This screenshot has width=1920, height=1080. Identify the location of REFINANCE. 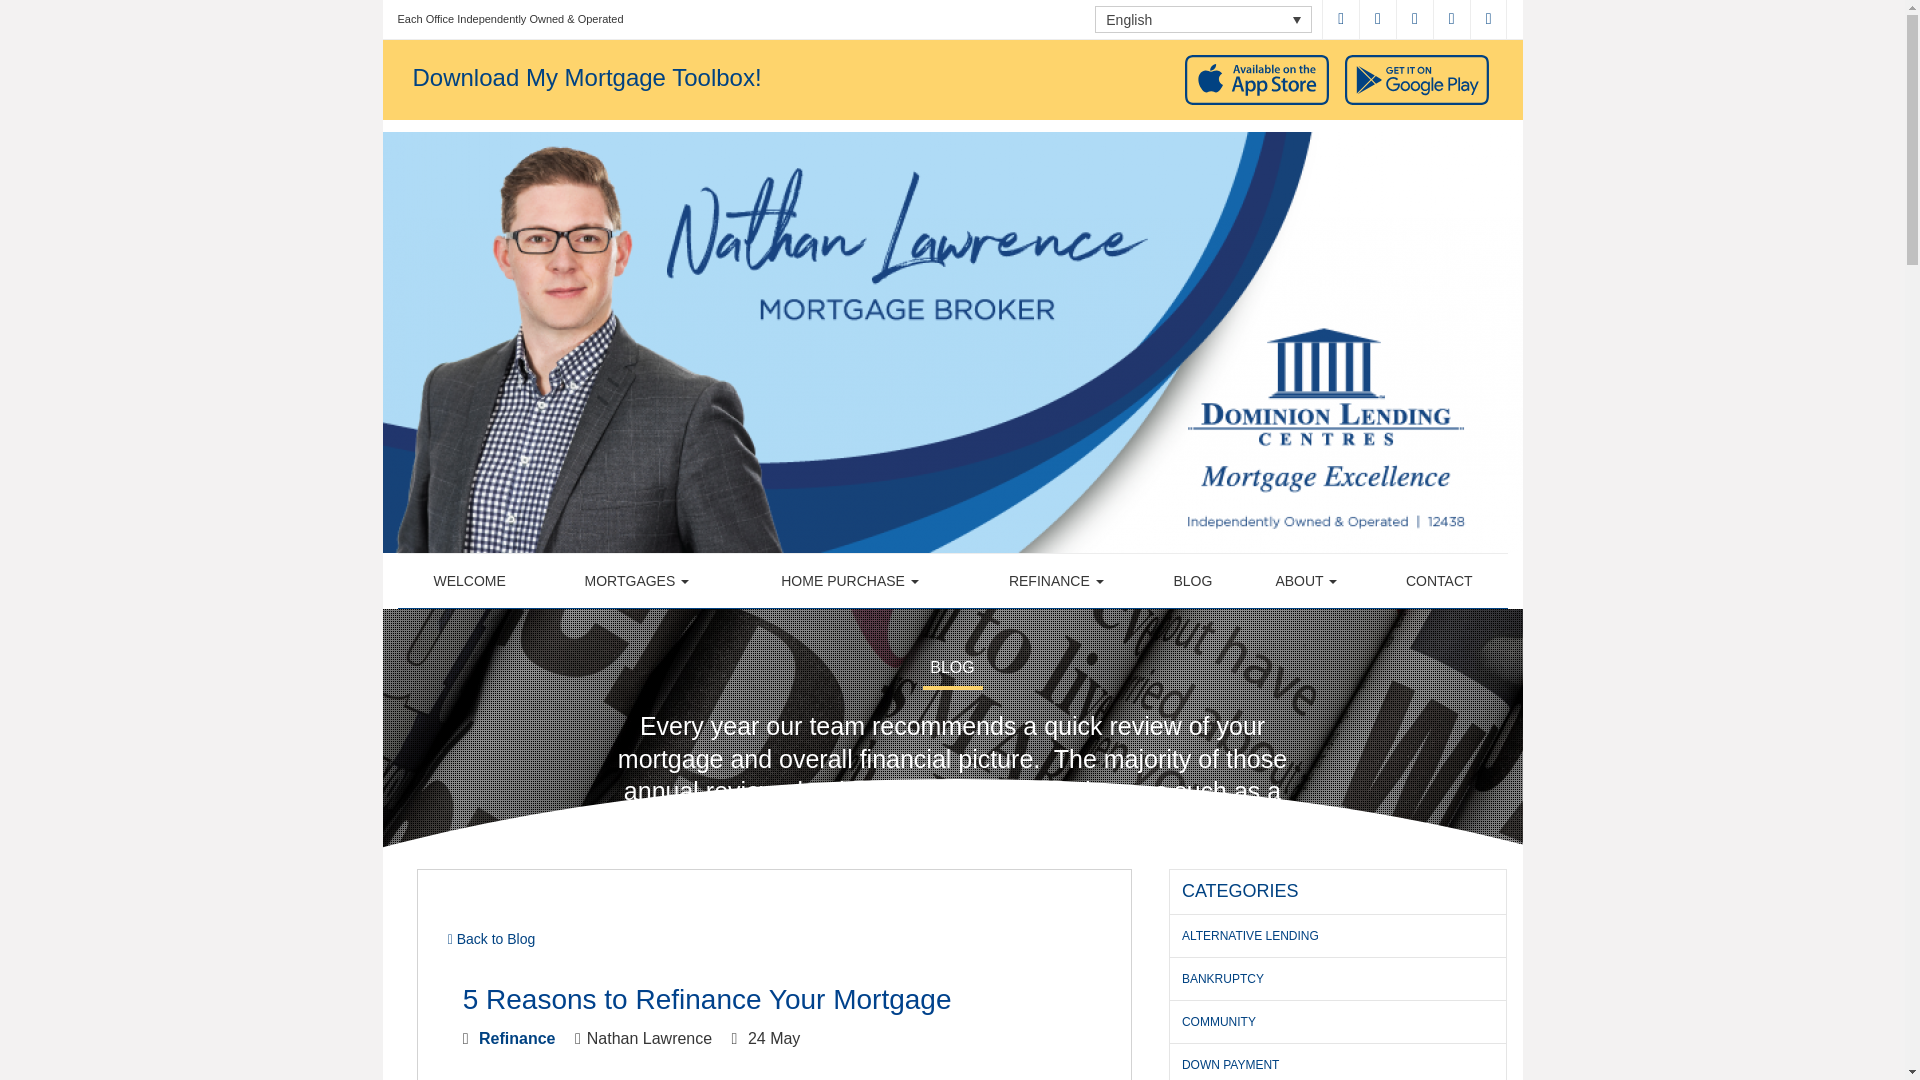
(1056, 581).